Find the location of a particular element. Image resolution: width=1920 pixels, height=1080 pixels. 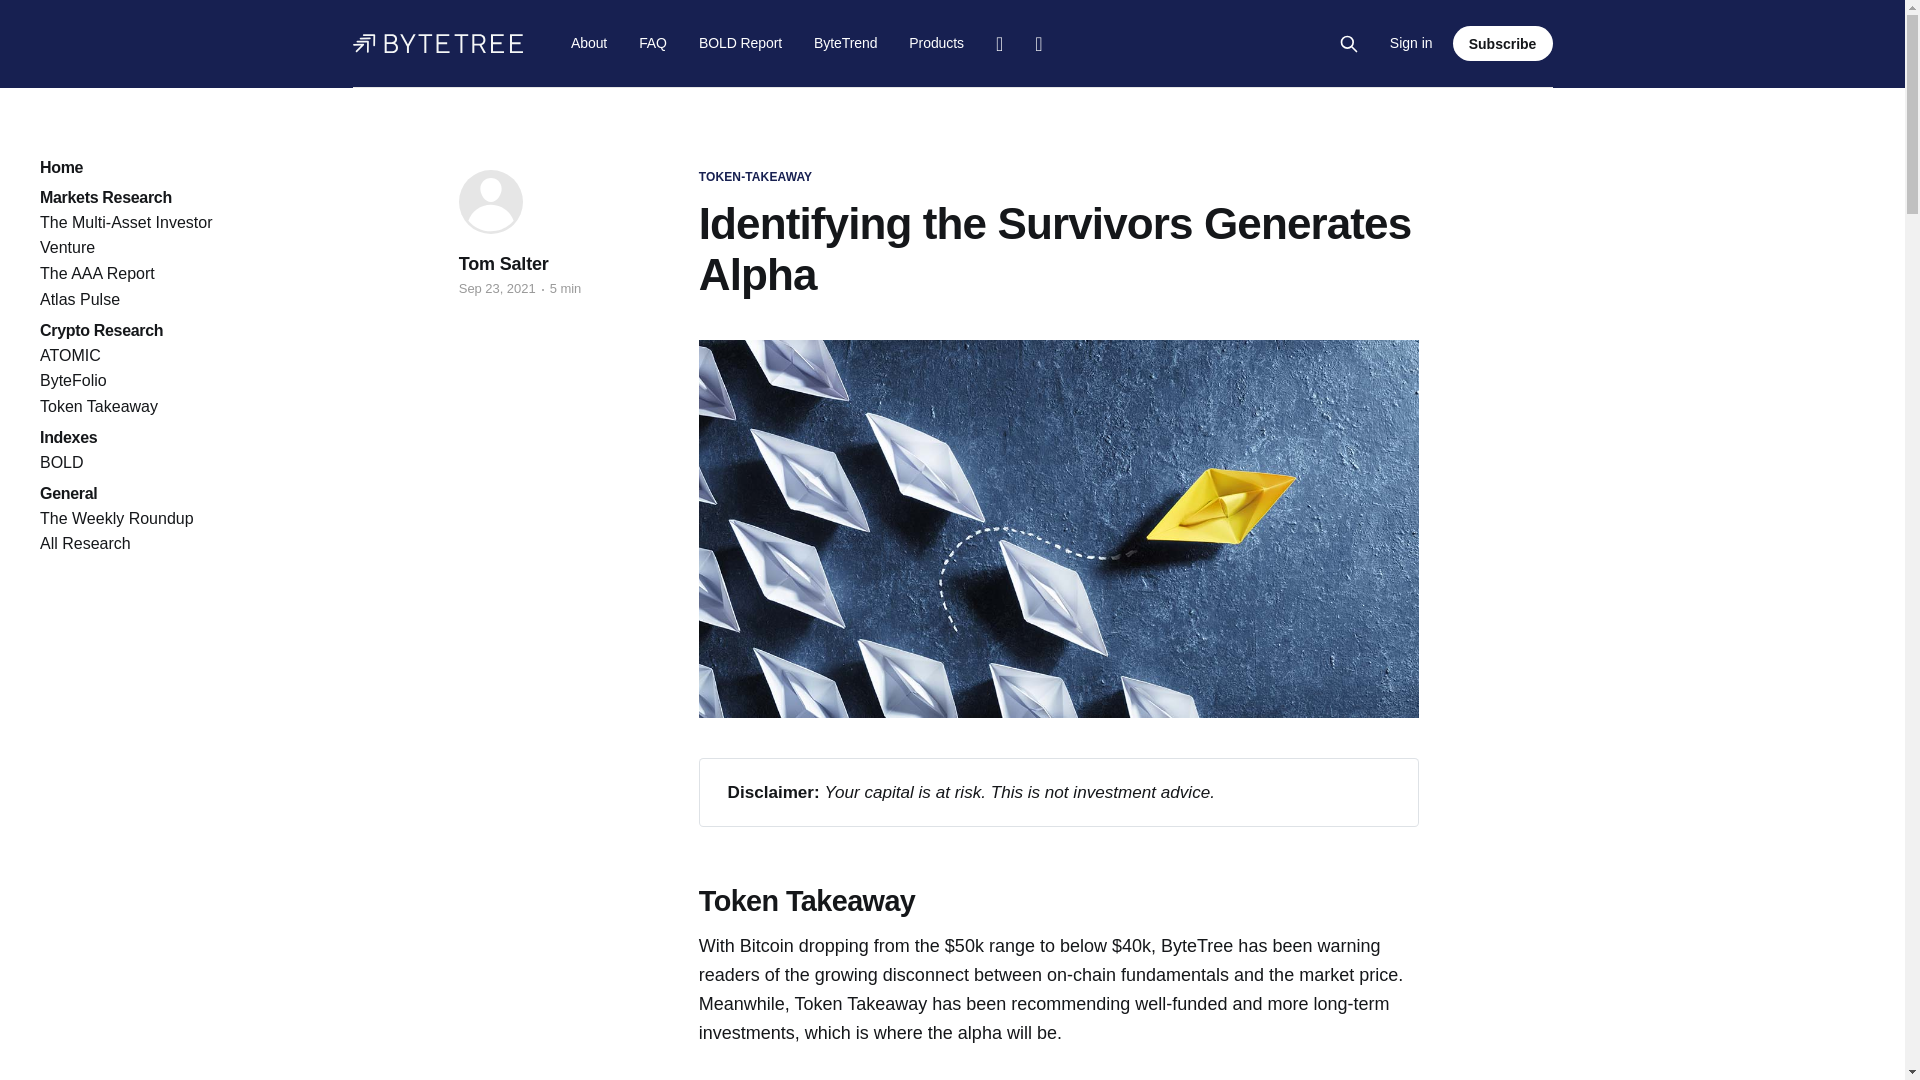

Tom Salter is located at coordinates (504, 264).